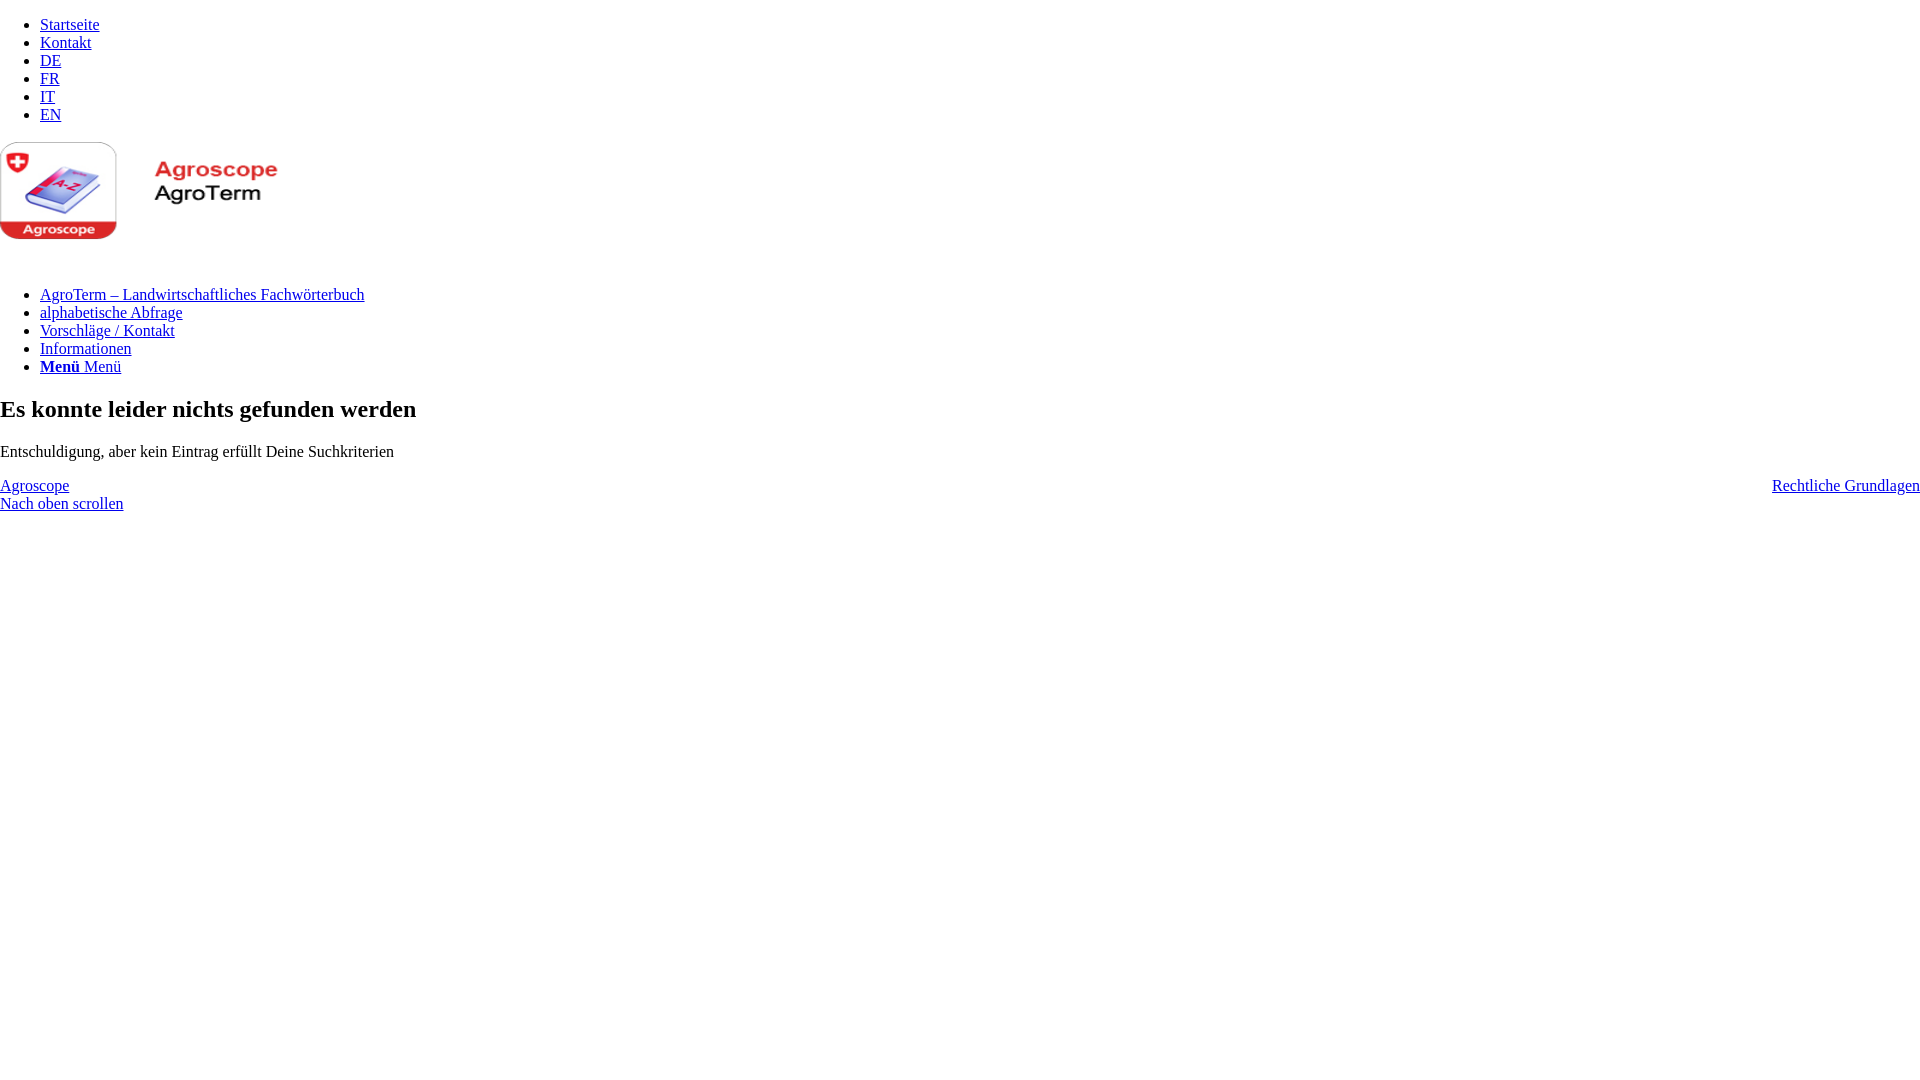  I want to click on logo, so click(150, 190).